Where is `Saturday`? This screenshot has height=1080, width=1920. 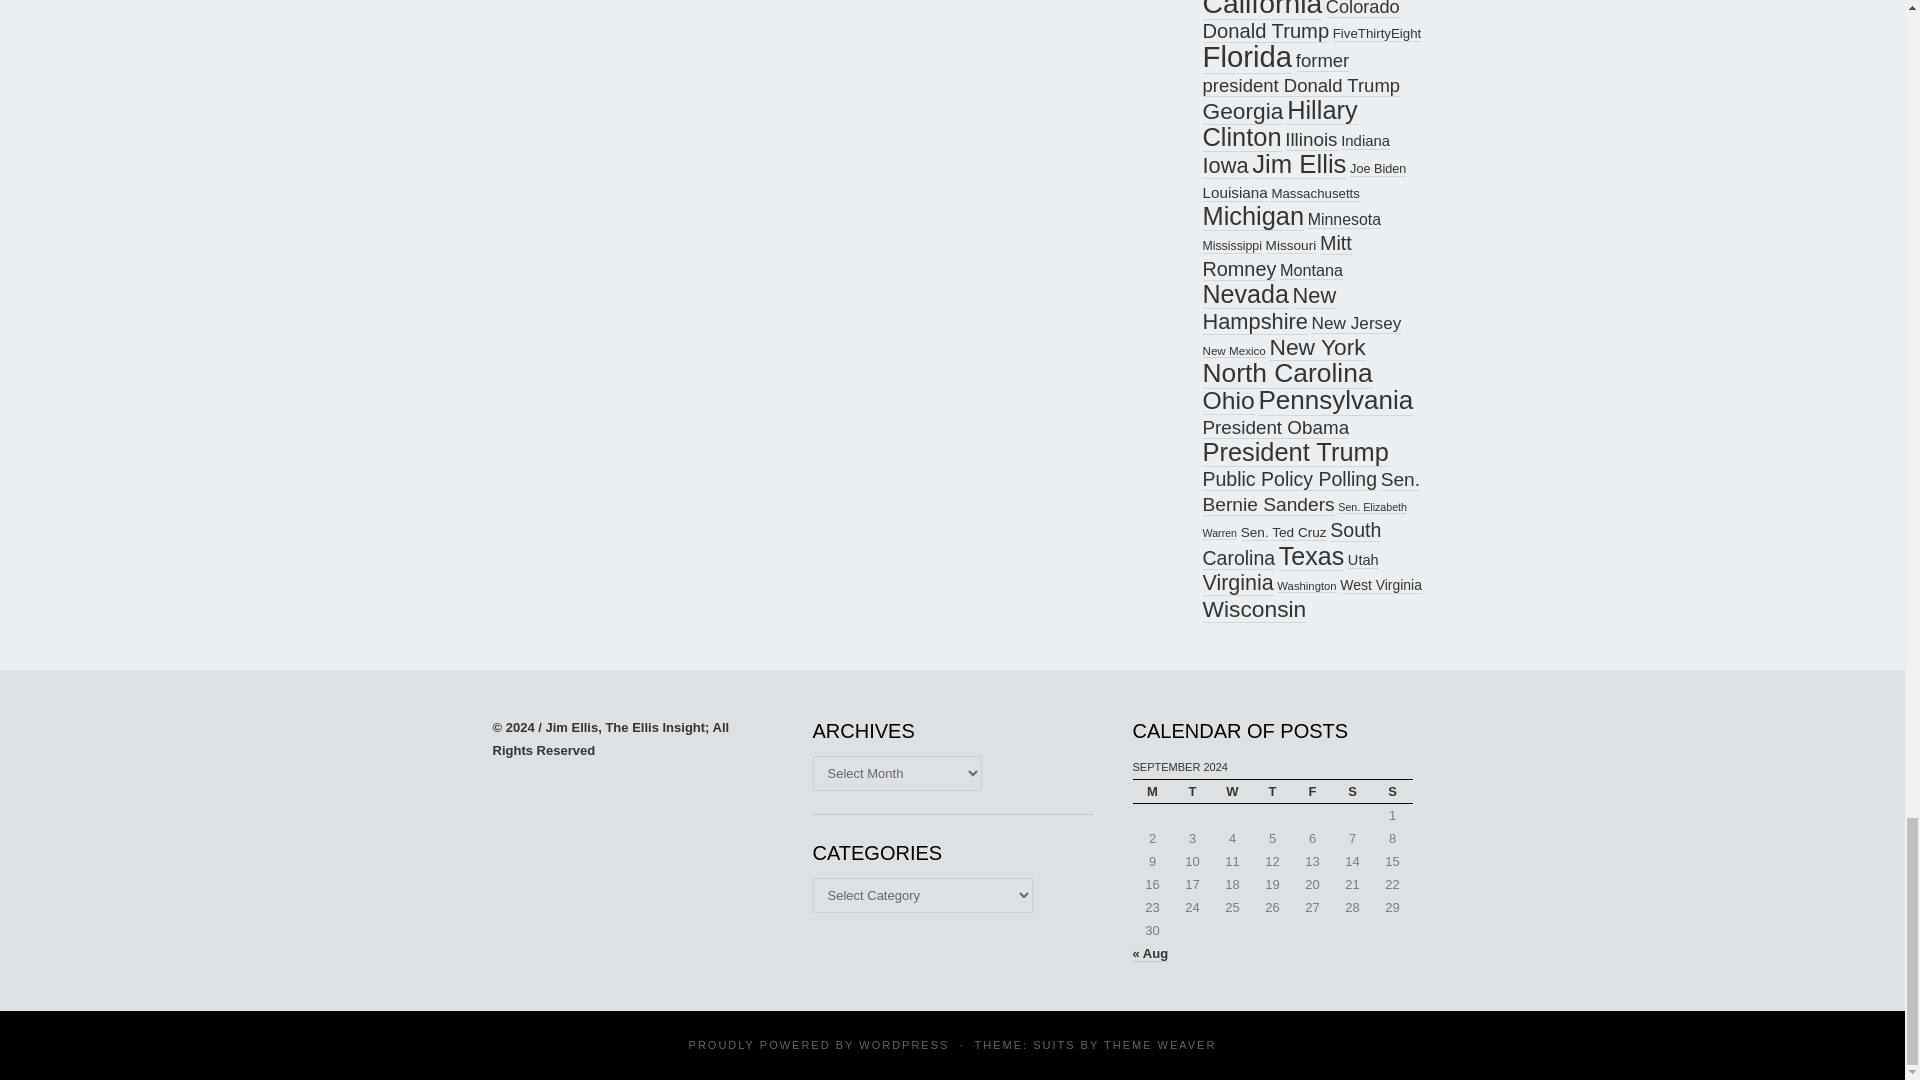
Saturday is located at coordinates (1352, 790).